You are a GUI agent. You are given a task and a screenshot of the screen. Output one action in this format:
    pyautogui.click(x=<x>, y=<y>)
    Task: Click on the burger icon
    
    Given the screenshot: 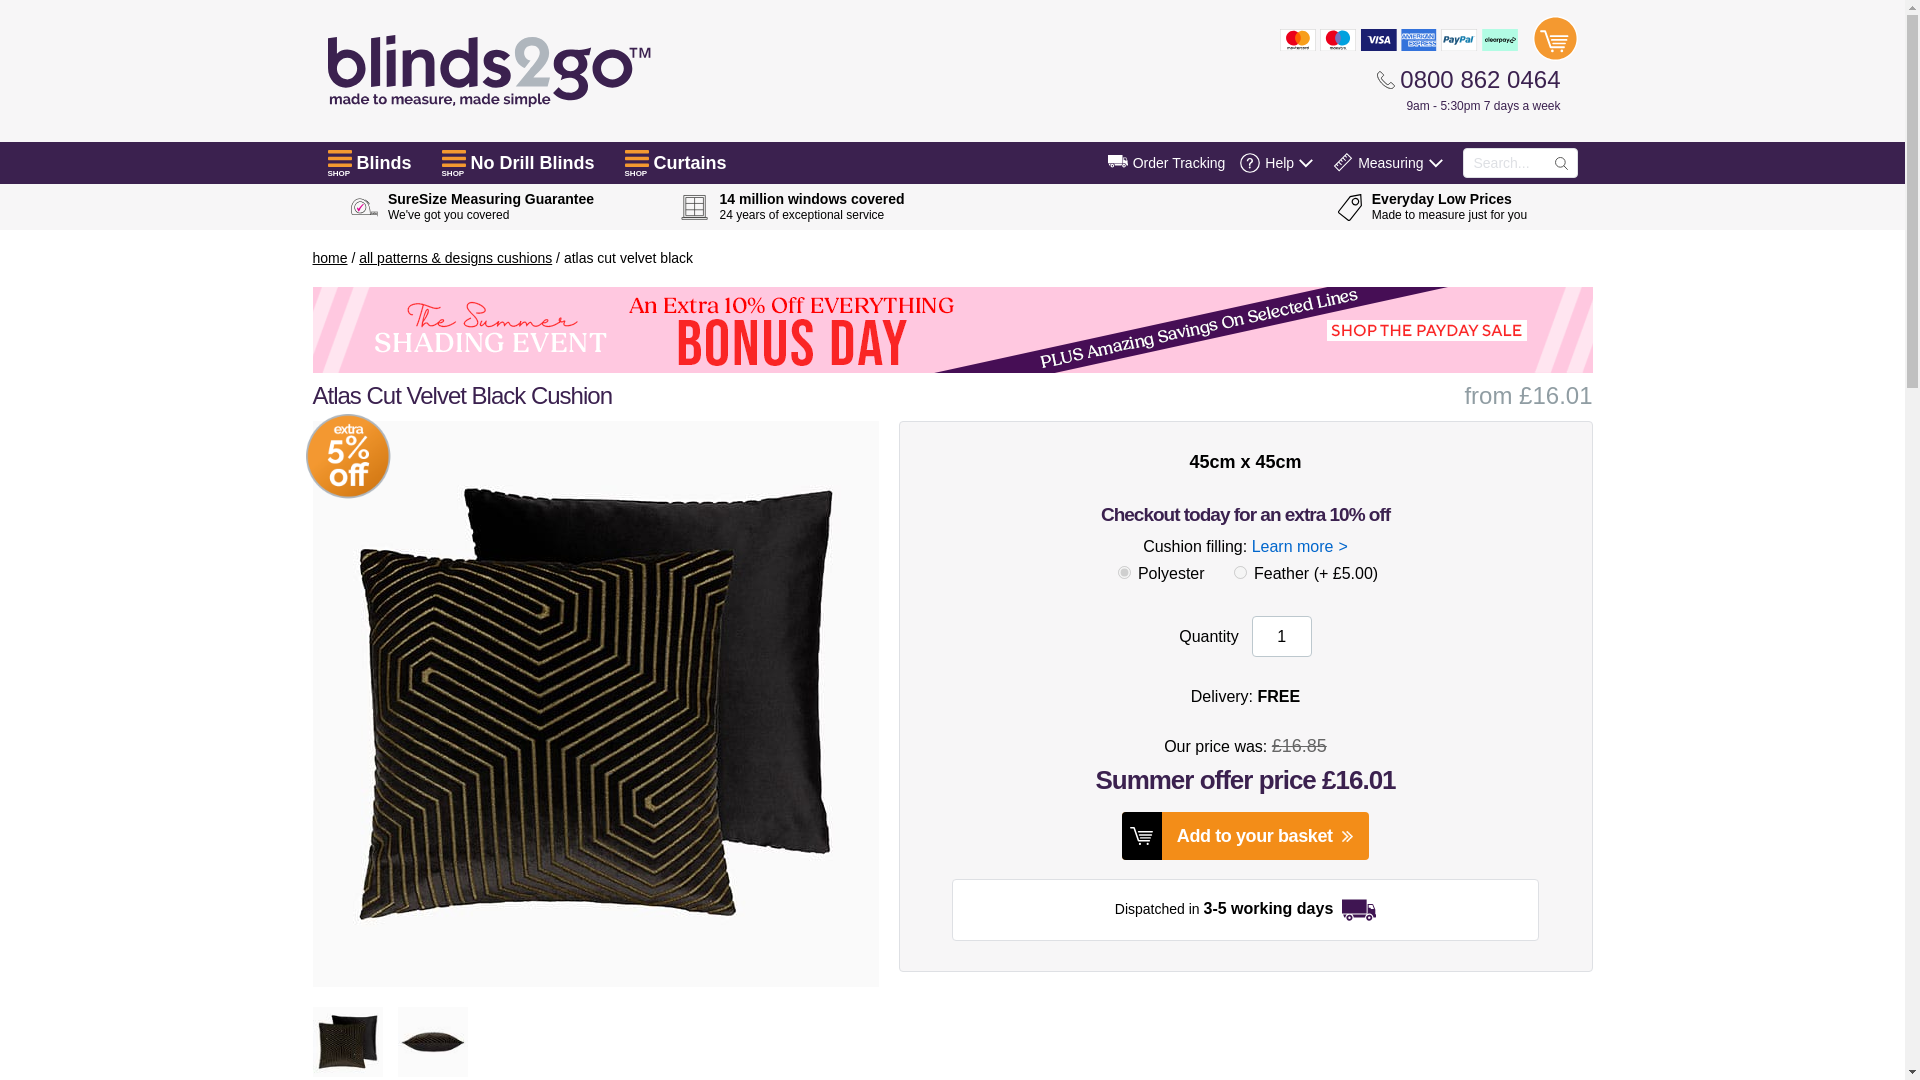 What is the action you would take?
    pyautogui.click(x=636, y=158)
    